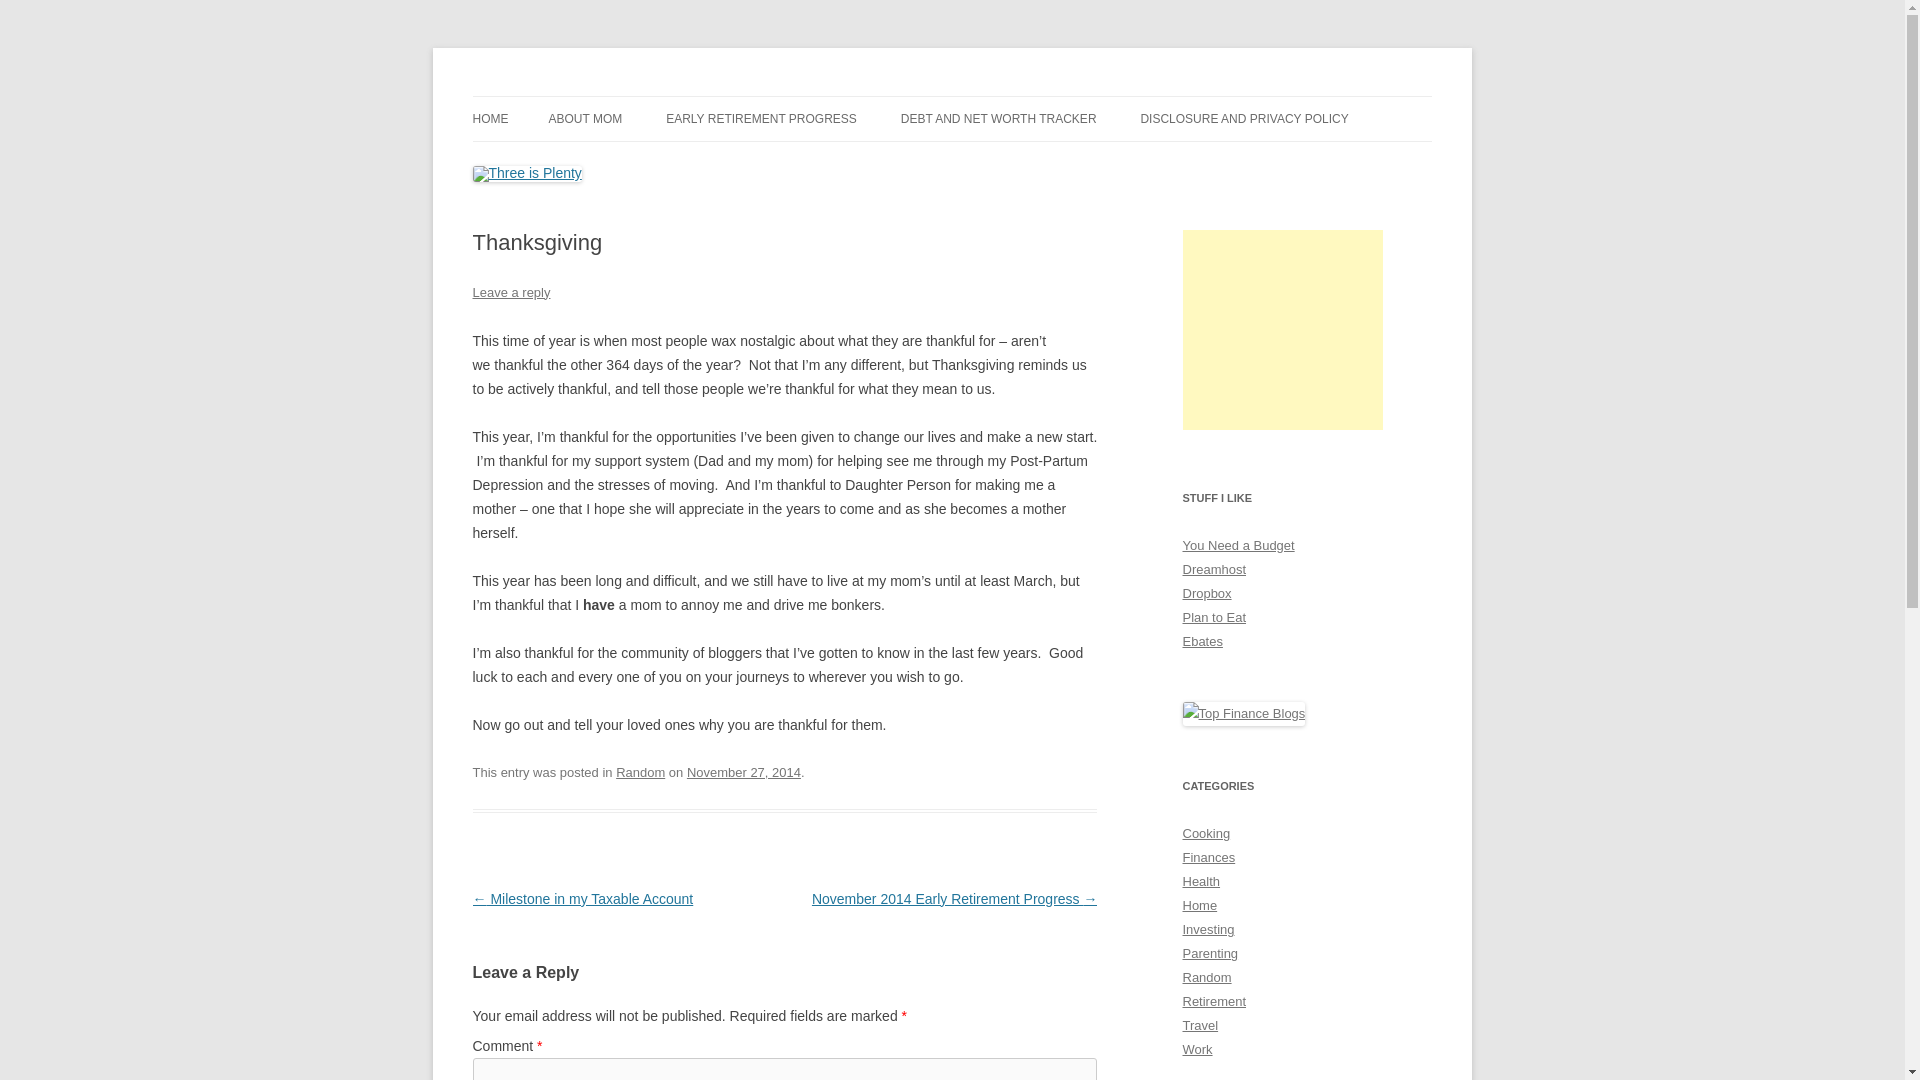 The image size is (1920, 1080). Describe the element at coordinates (1200, 904) in the screenshot. I see `Home` at that location.